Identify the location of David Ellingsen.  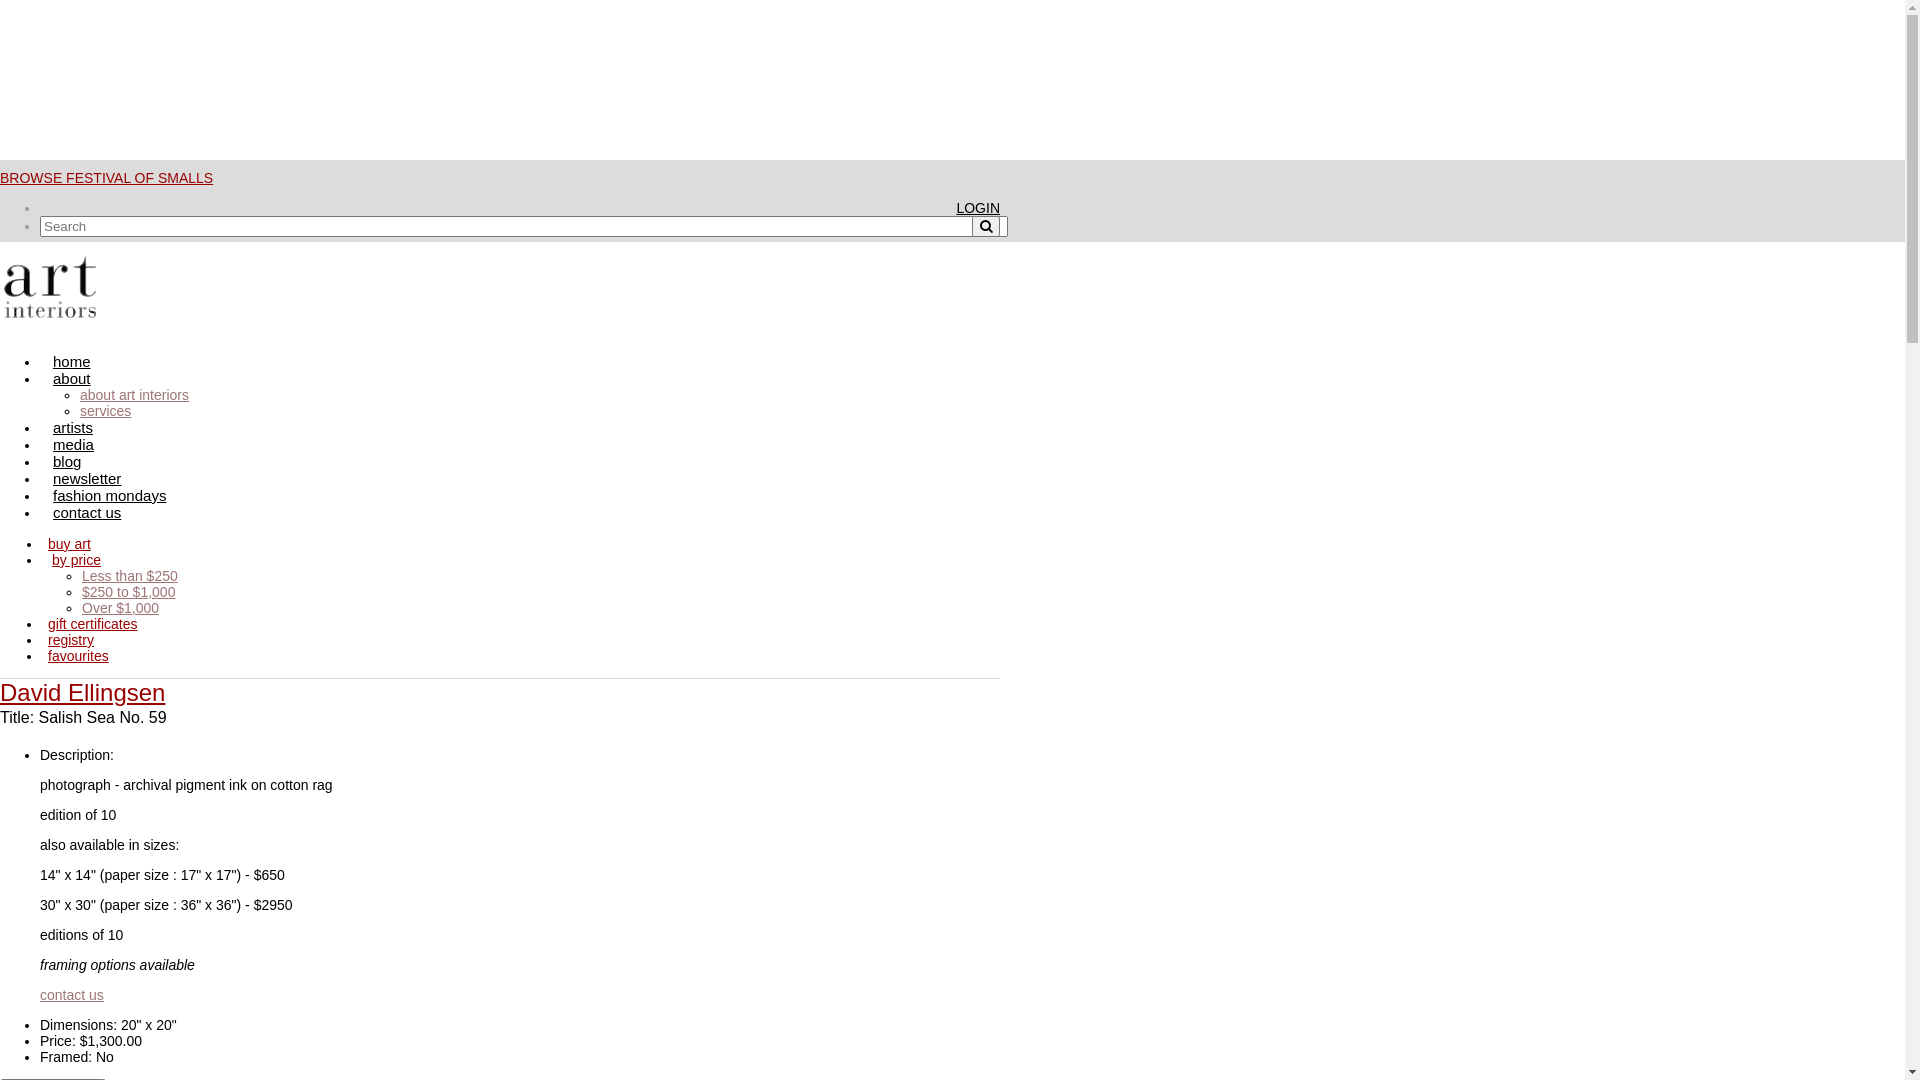
(82, 692).